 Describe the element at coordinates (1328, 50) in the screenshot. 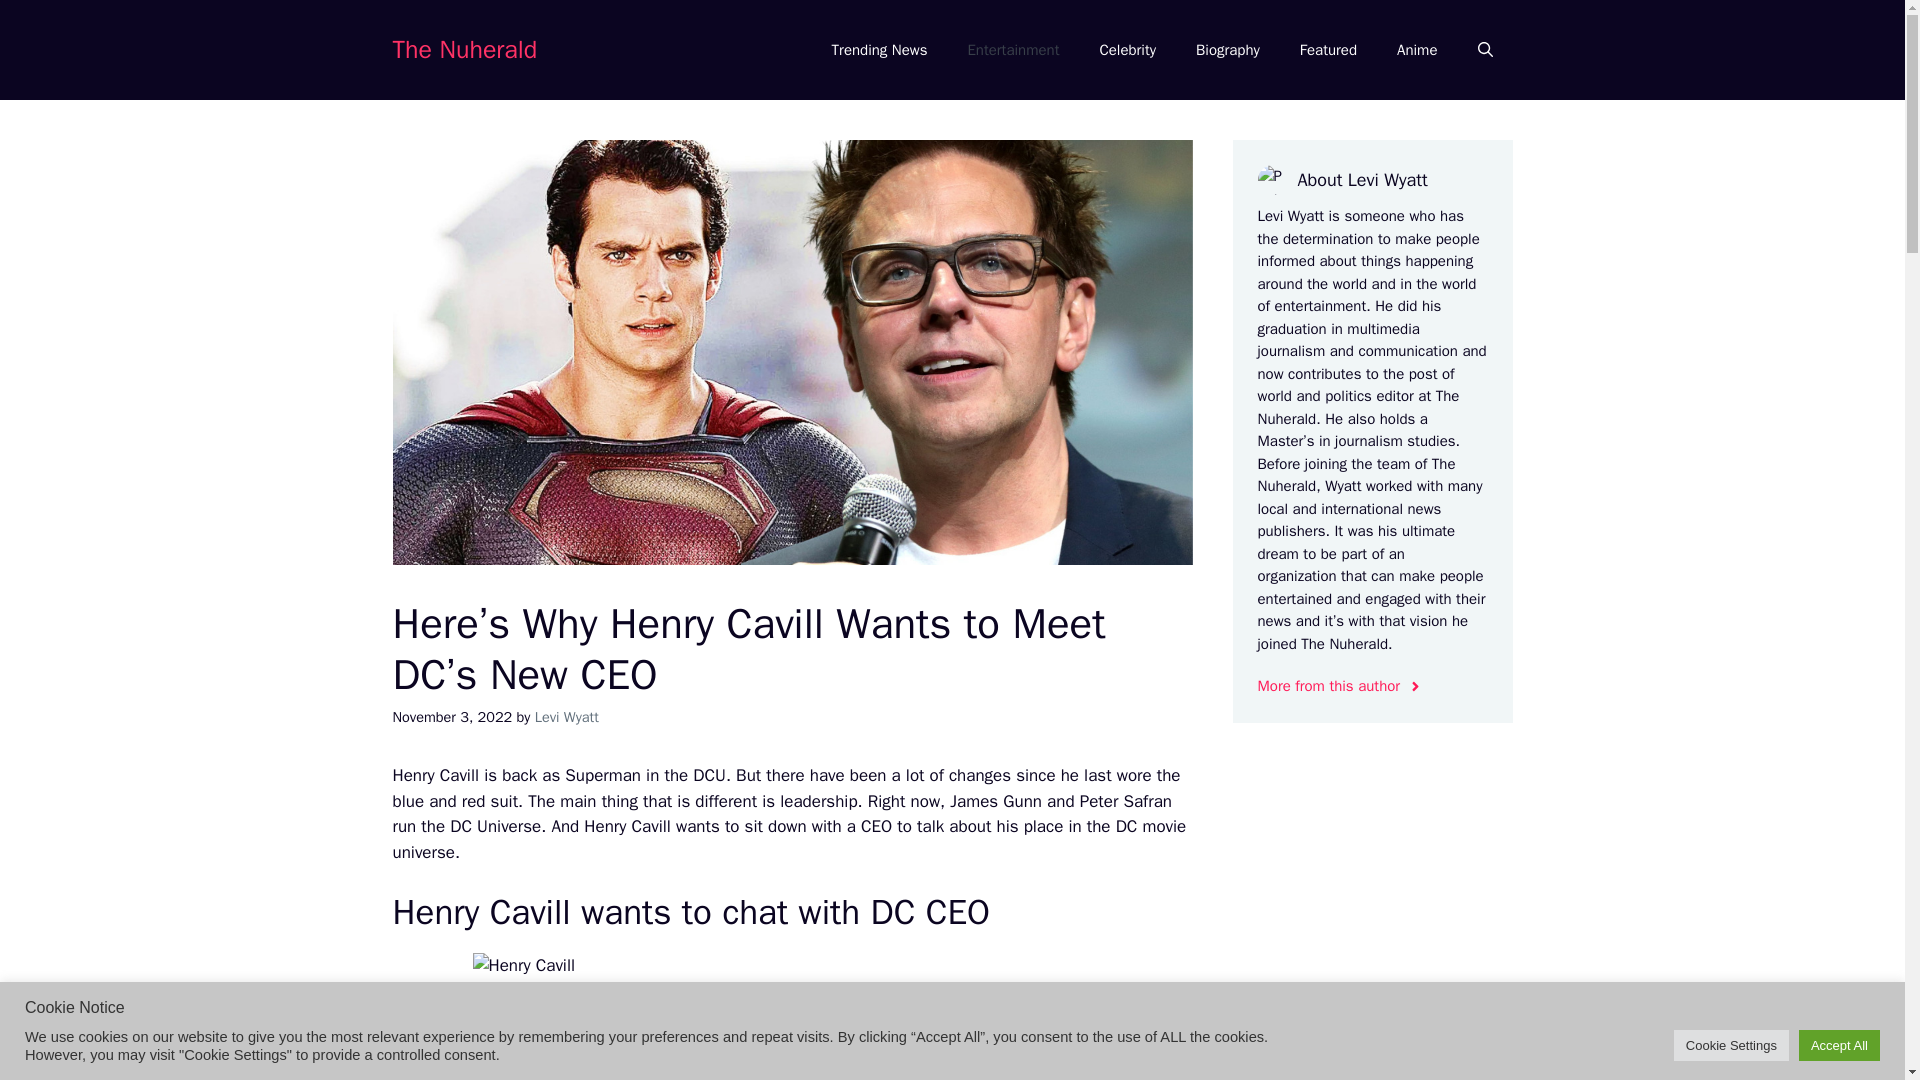

I see `Featured` at that location.